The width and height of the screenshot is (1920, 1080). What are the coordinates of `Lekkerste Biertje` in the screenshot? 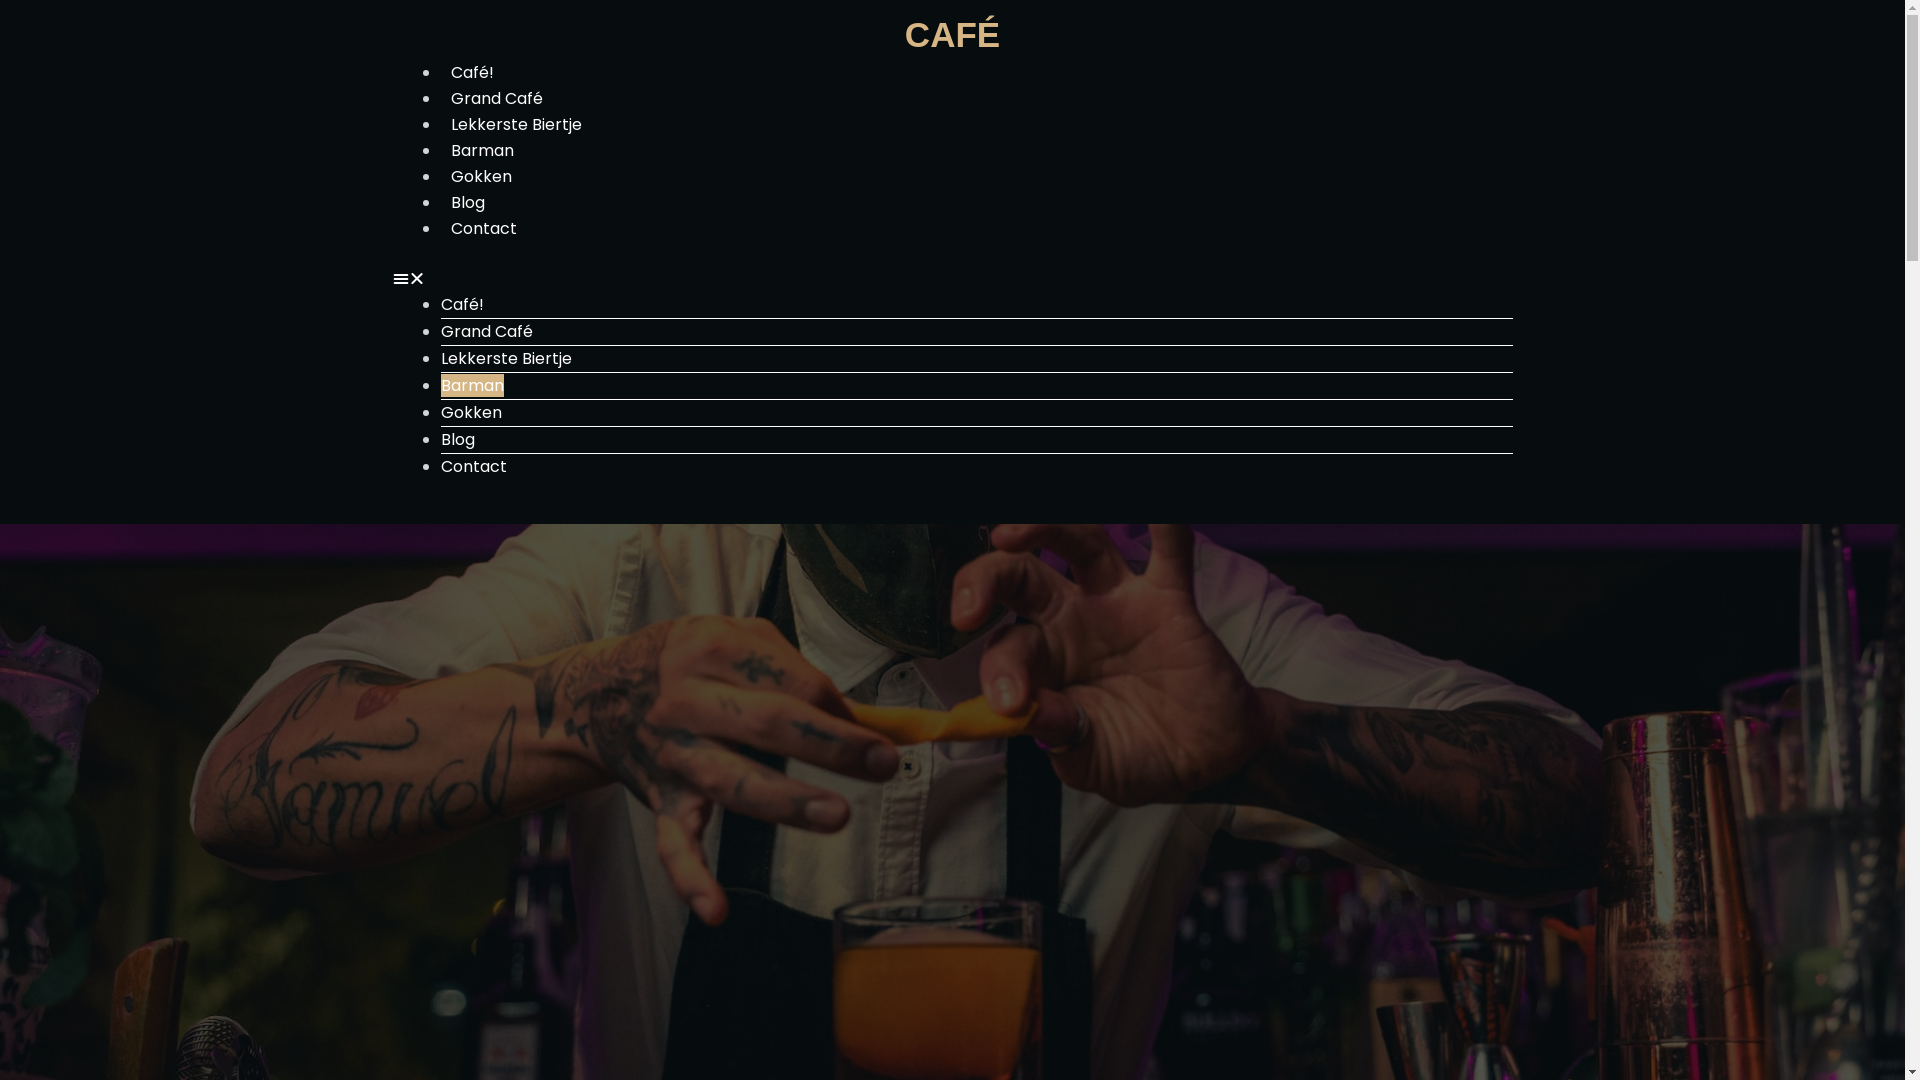 It's located at (516, 124).